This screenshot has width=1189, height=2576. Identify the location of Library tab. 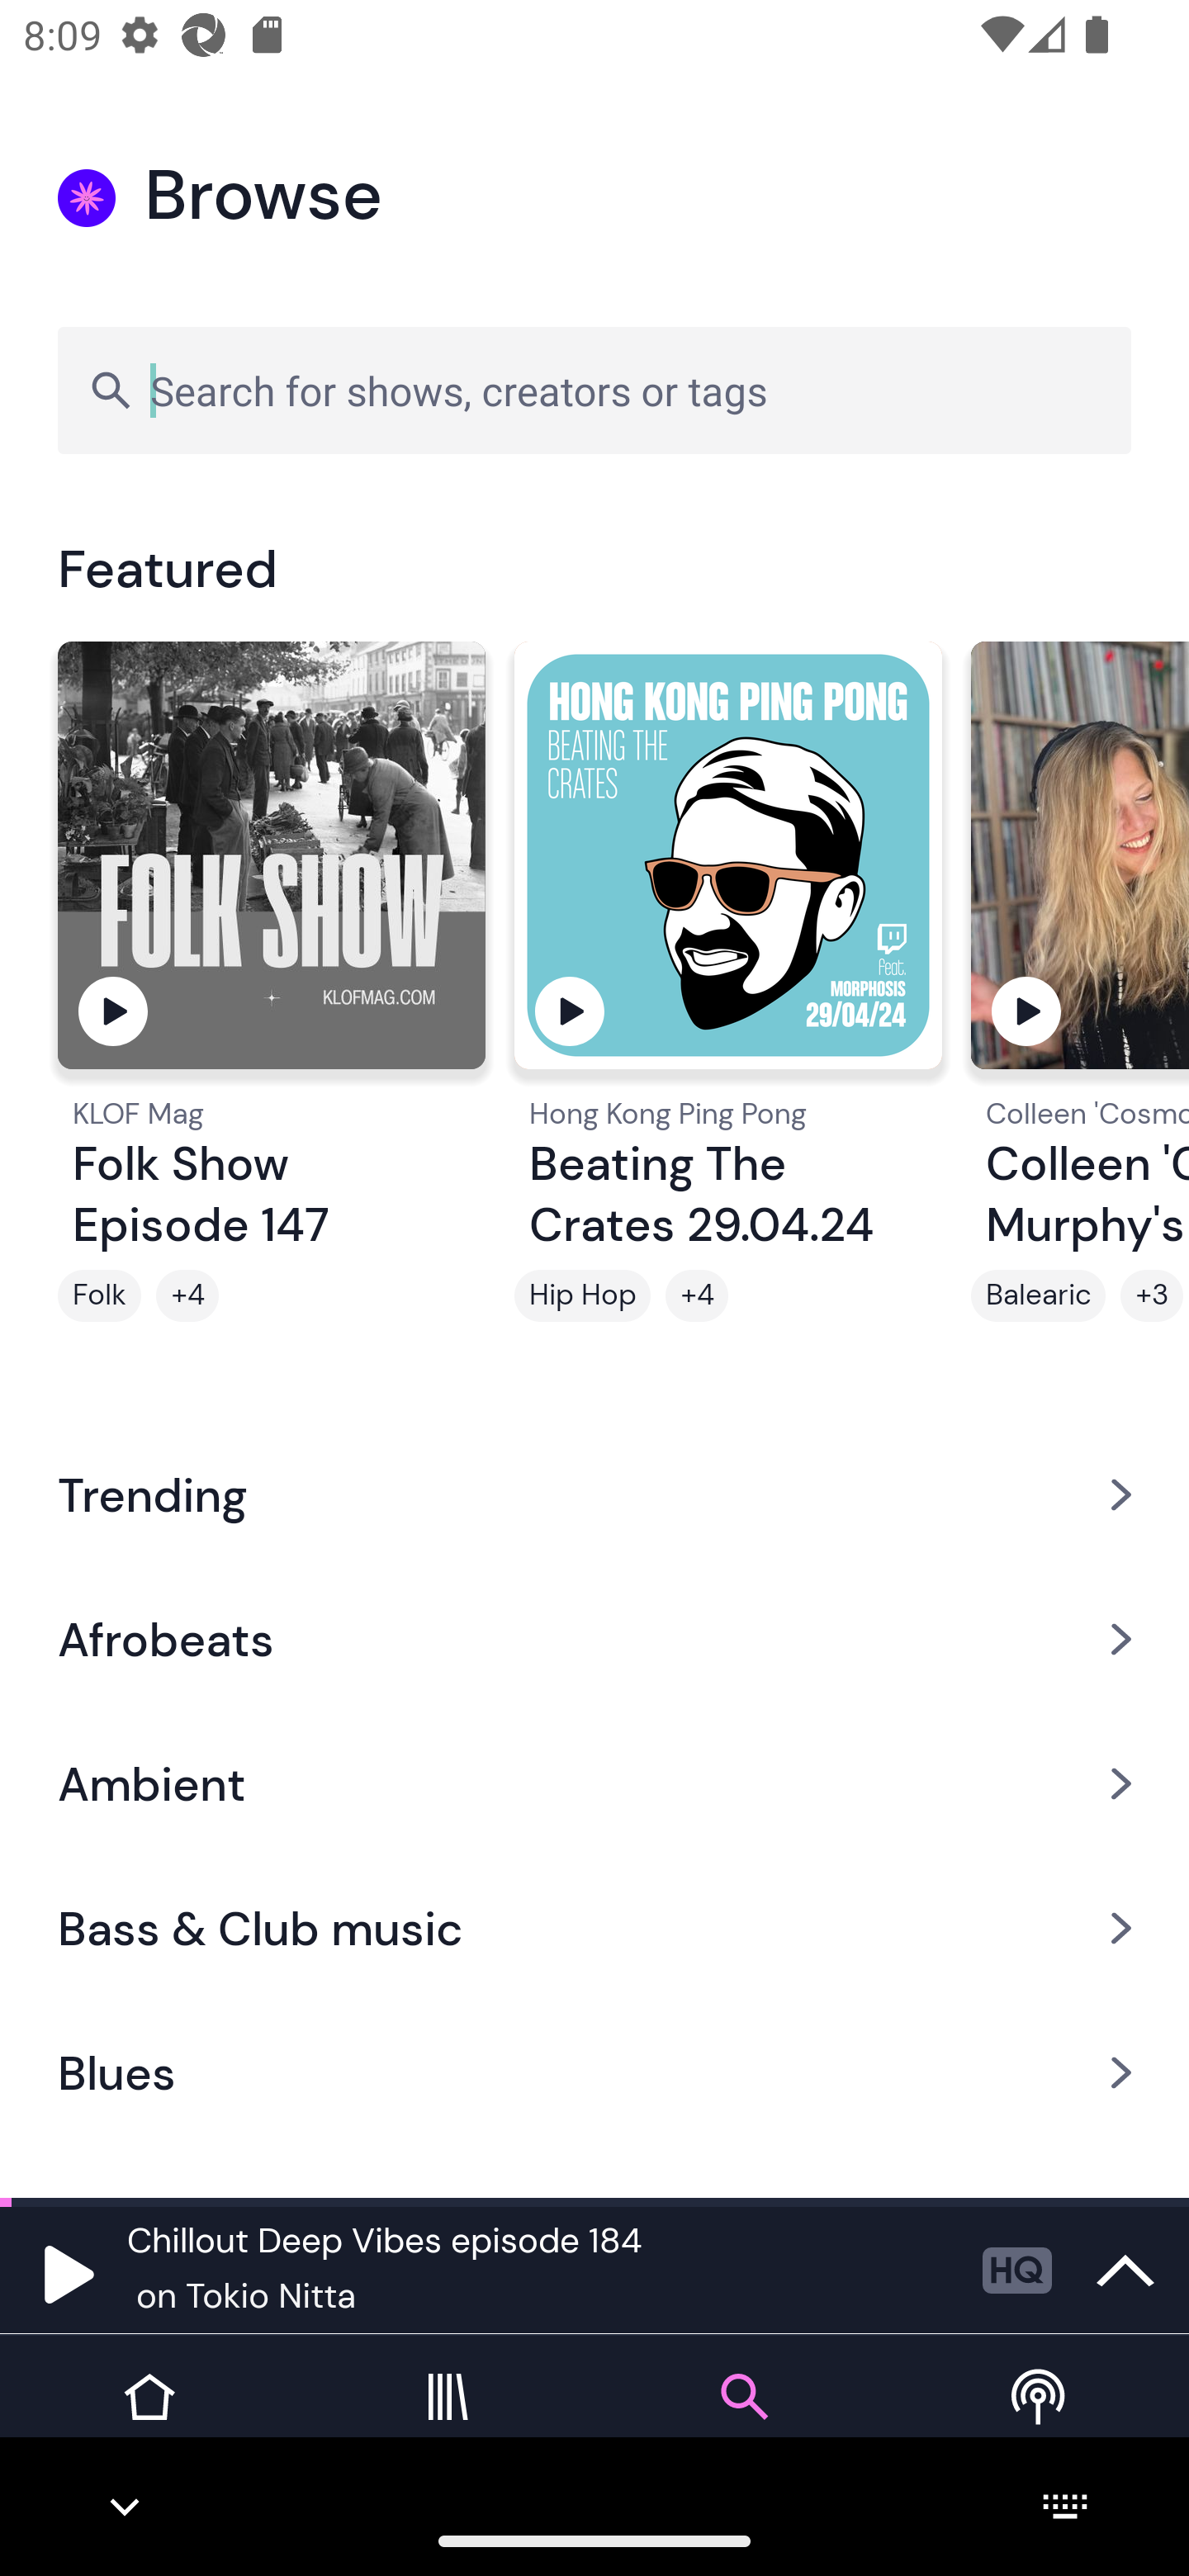
(446, 2421).